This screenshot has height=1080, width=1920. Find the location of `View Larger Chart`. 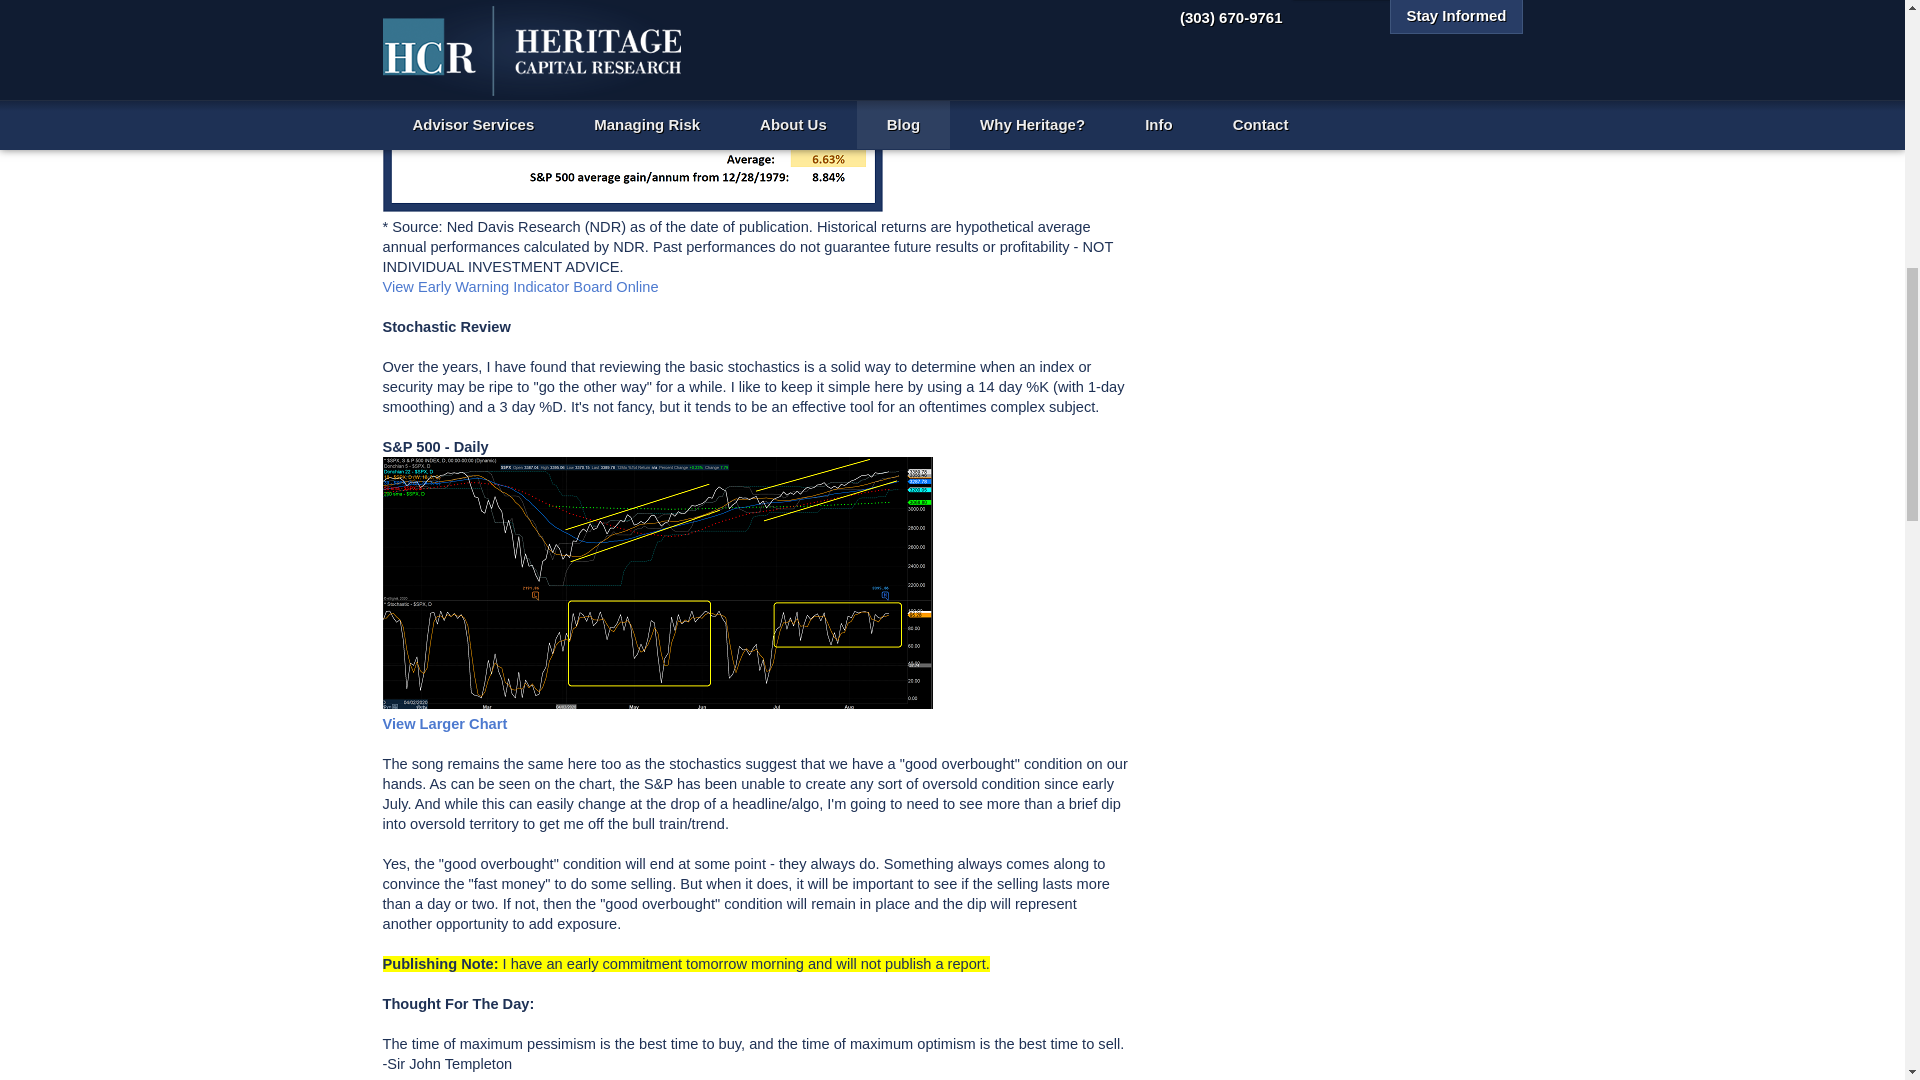

View Larger Chart is located at coordinates (444, 724).